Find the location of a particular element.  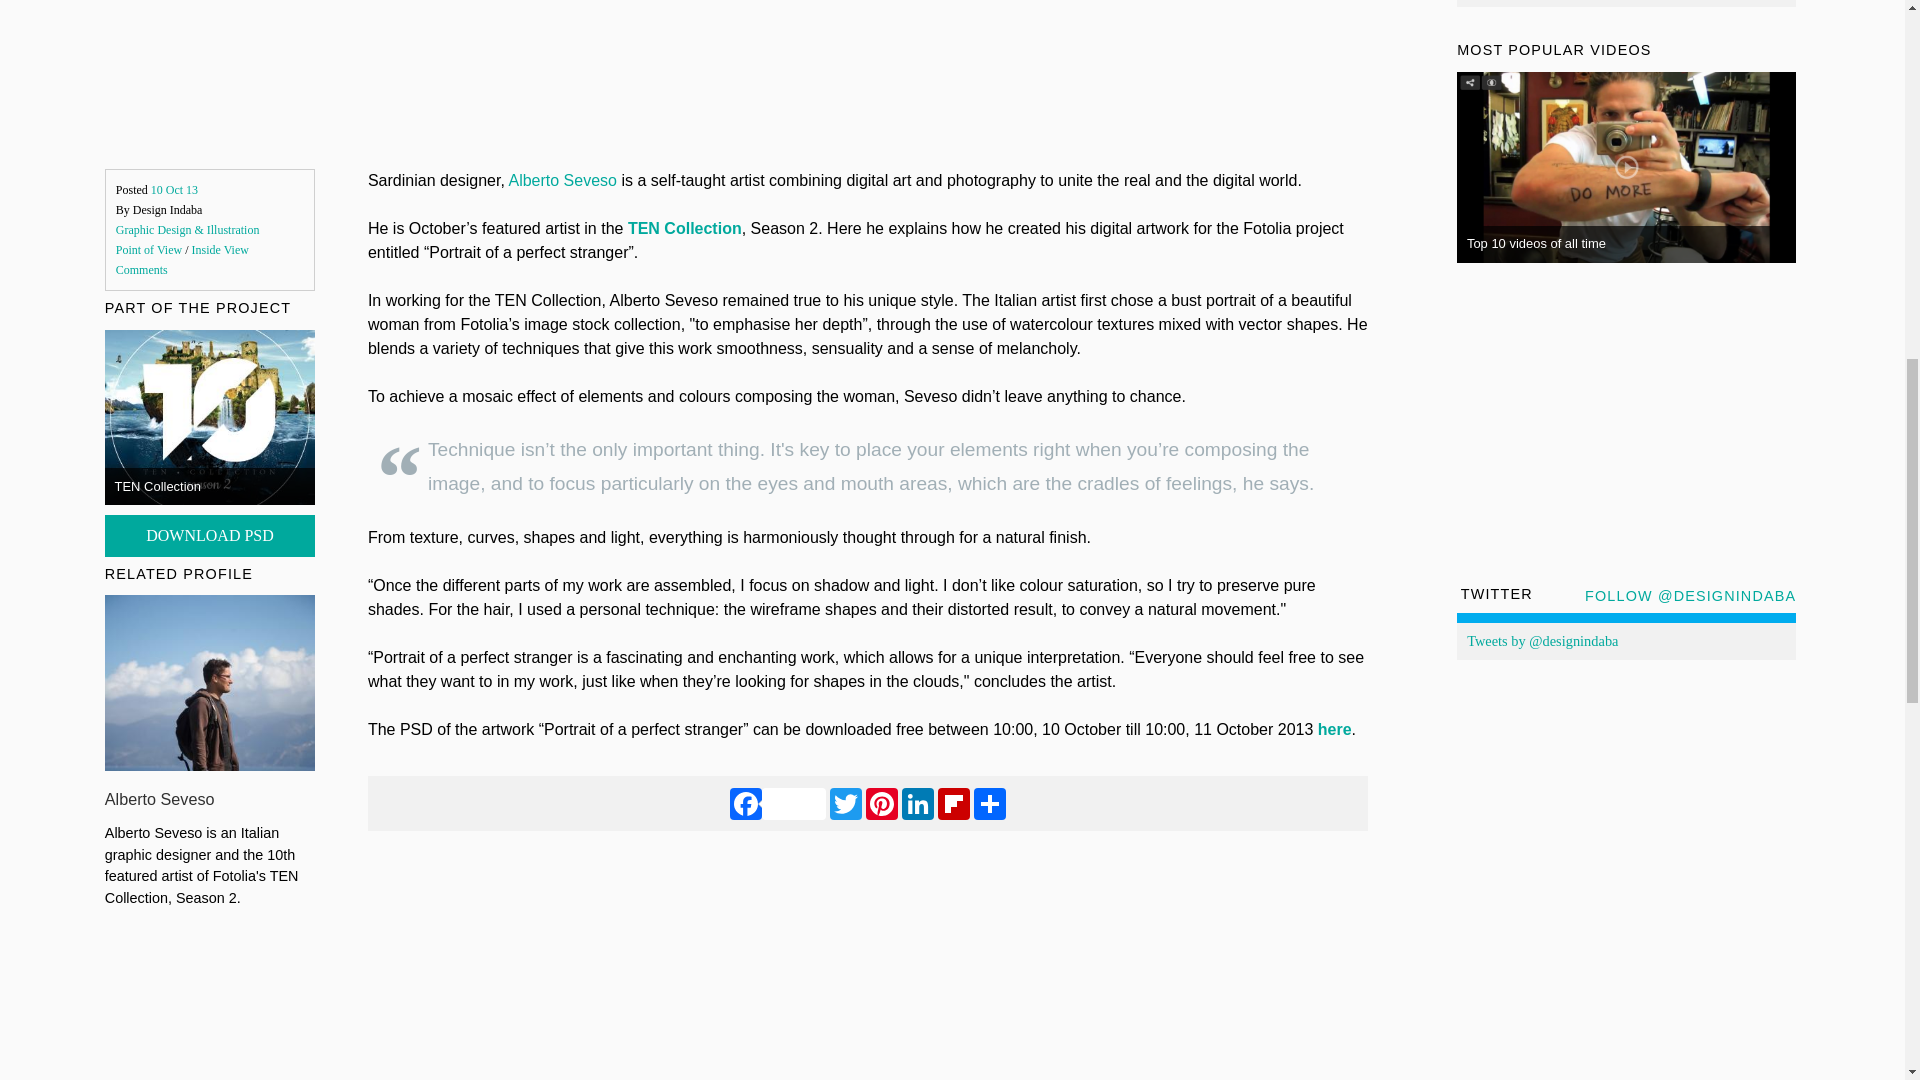

Facebook is located at coordinates (777, 803).